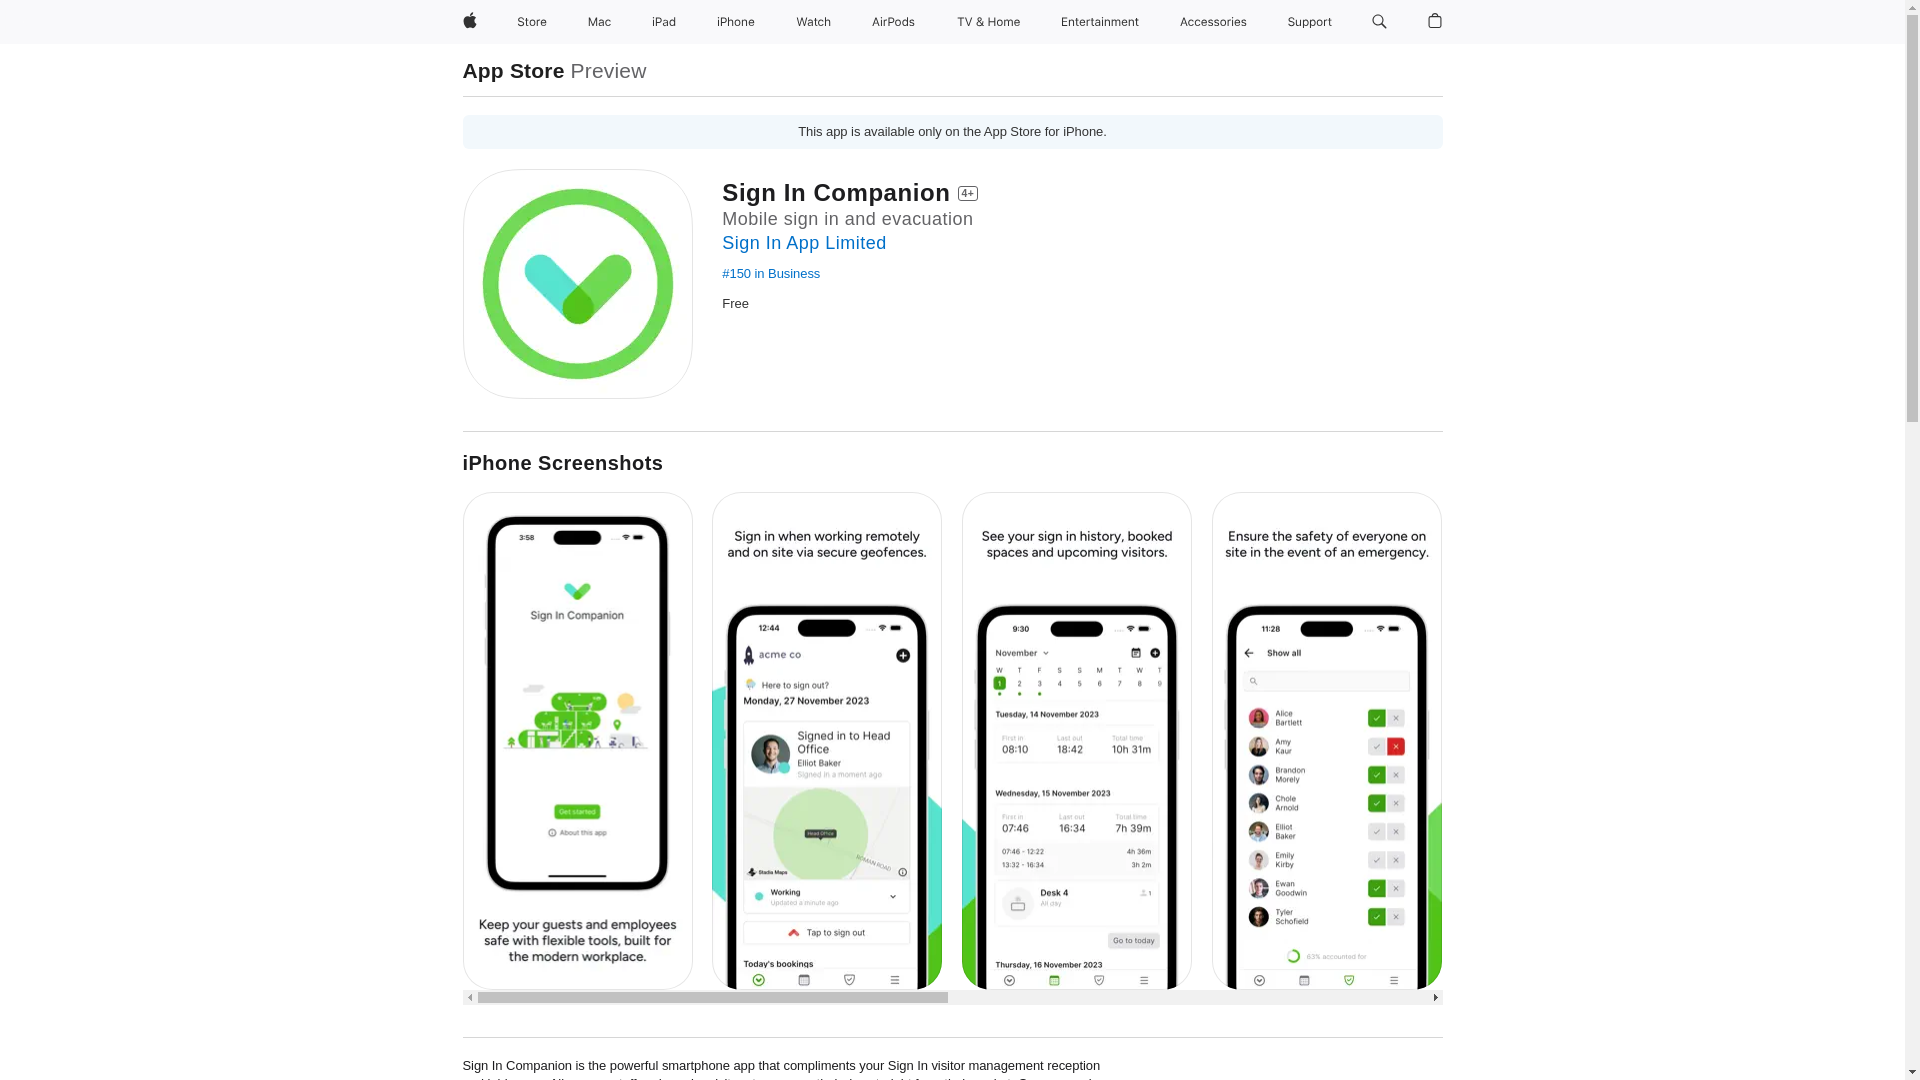 This screenshot has width=1920, height=1080. I want to click on AirPods, so click(894, 22).